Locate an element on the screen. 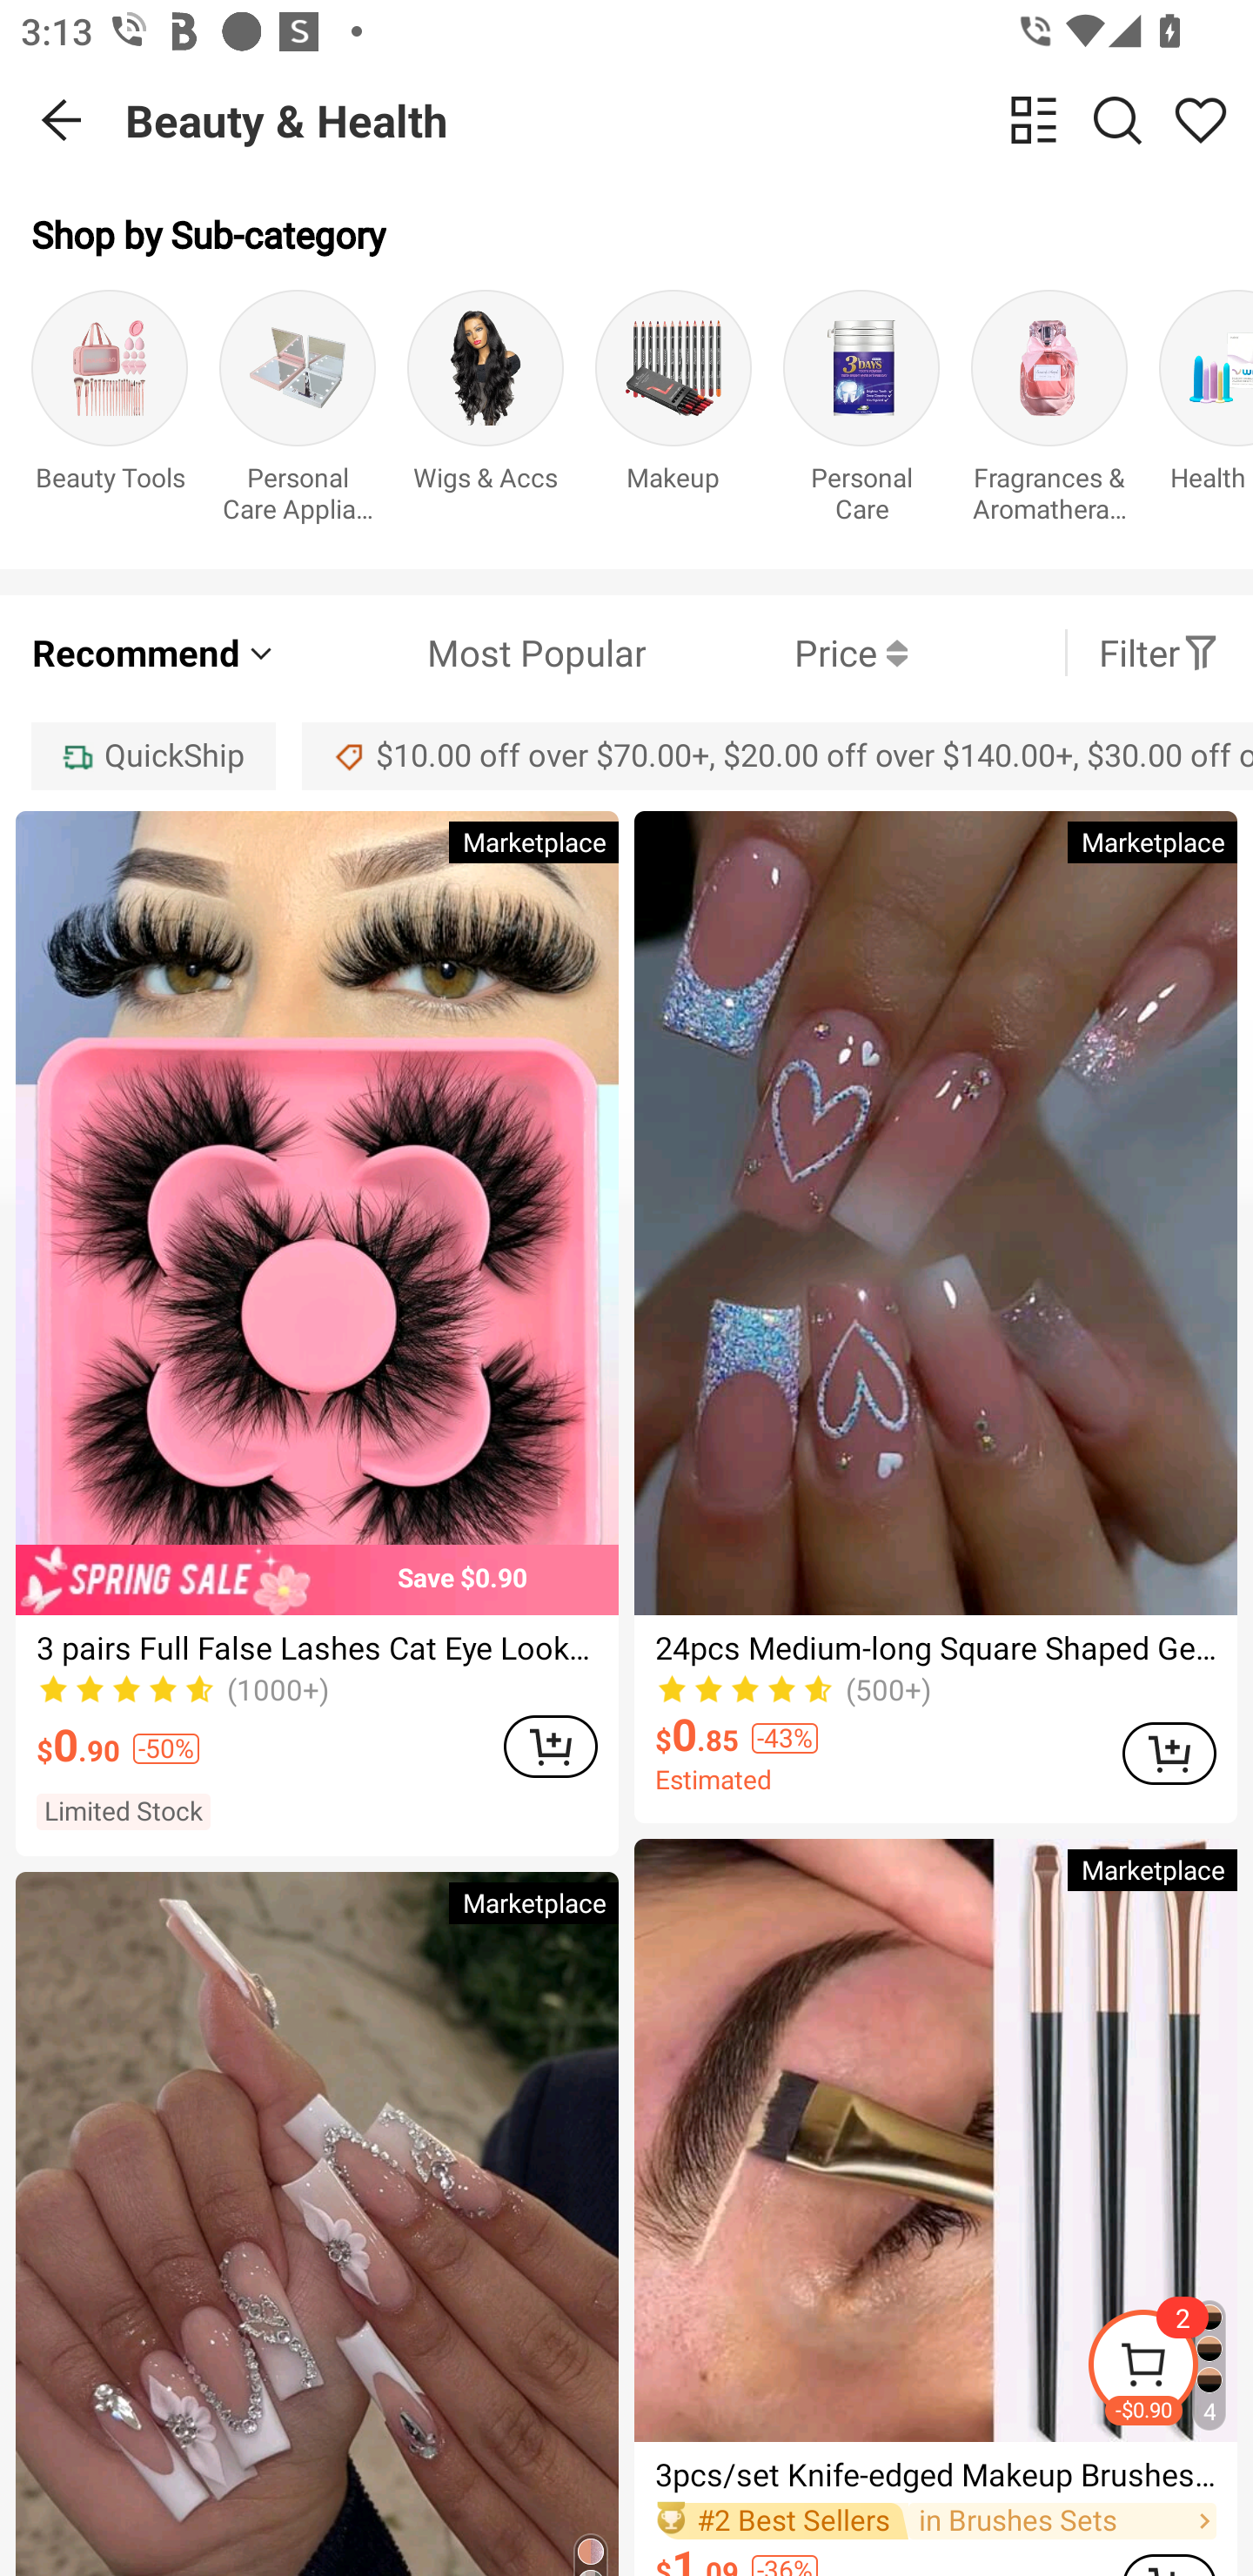 This screenshot has height=2576, width=1253. Price is located at coordinates (776, 653).